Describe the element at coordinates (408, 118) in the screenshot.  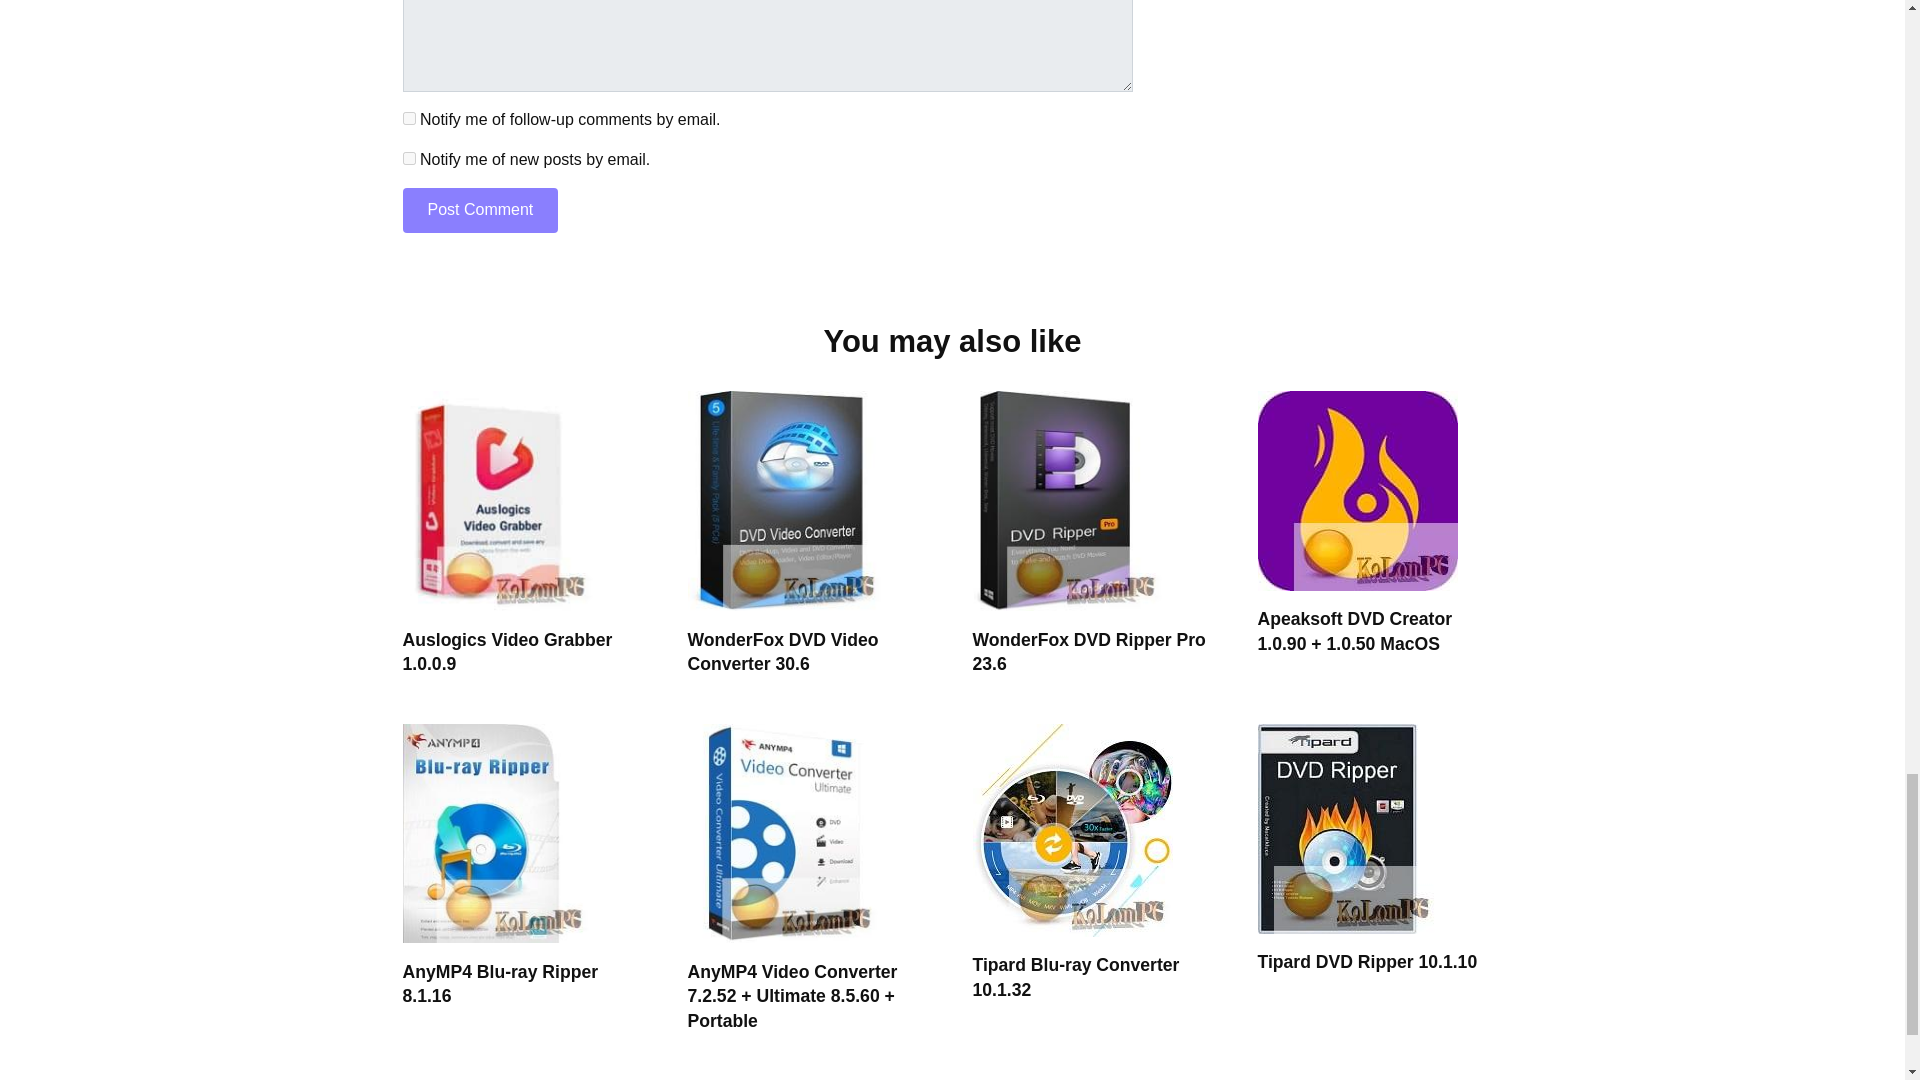
I see `subscribe` at that location.